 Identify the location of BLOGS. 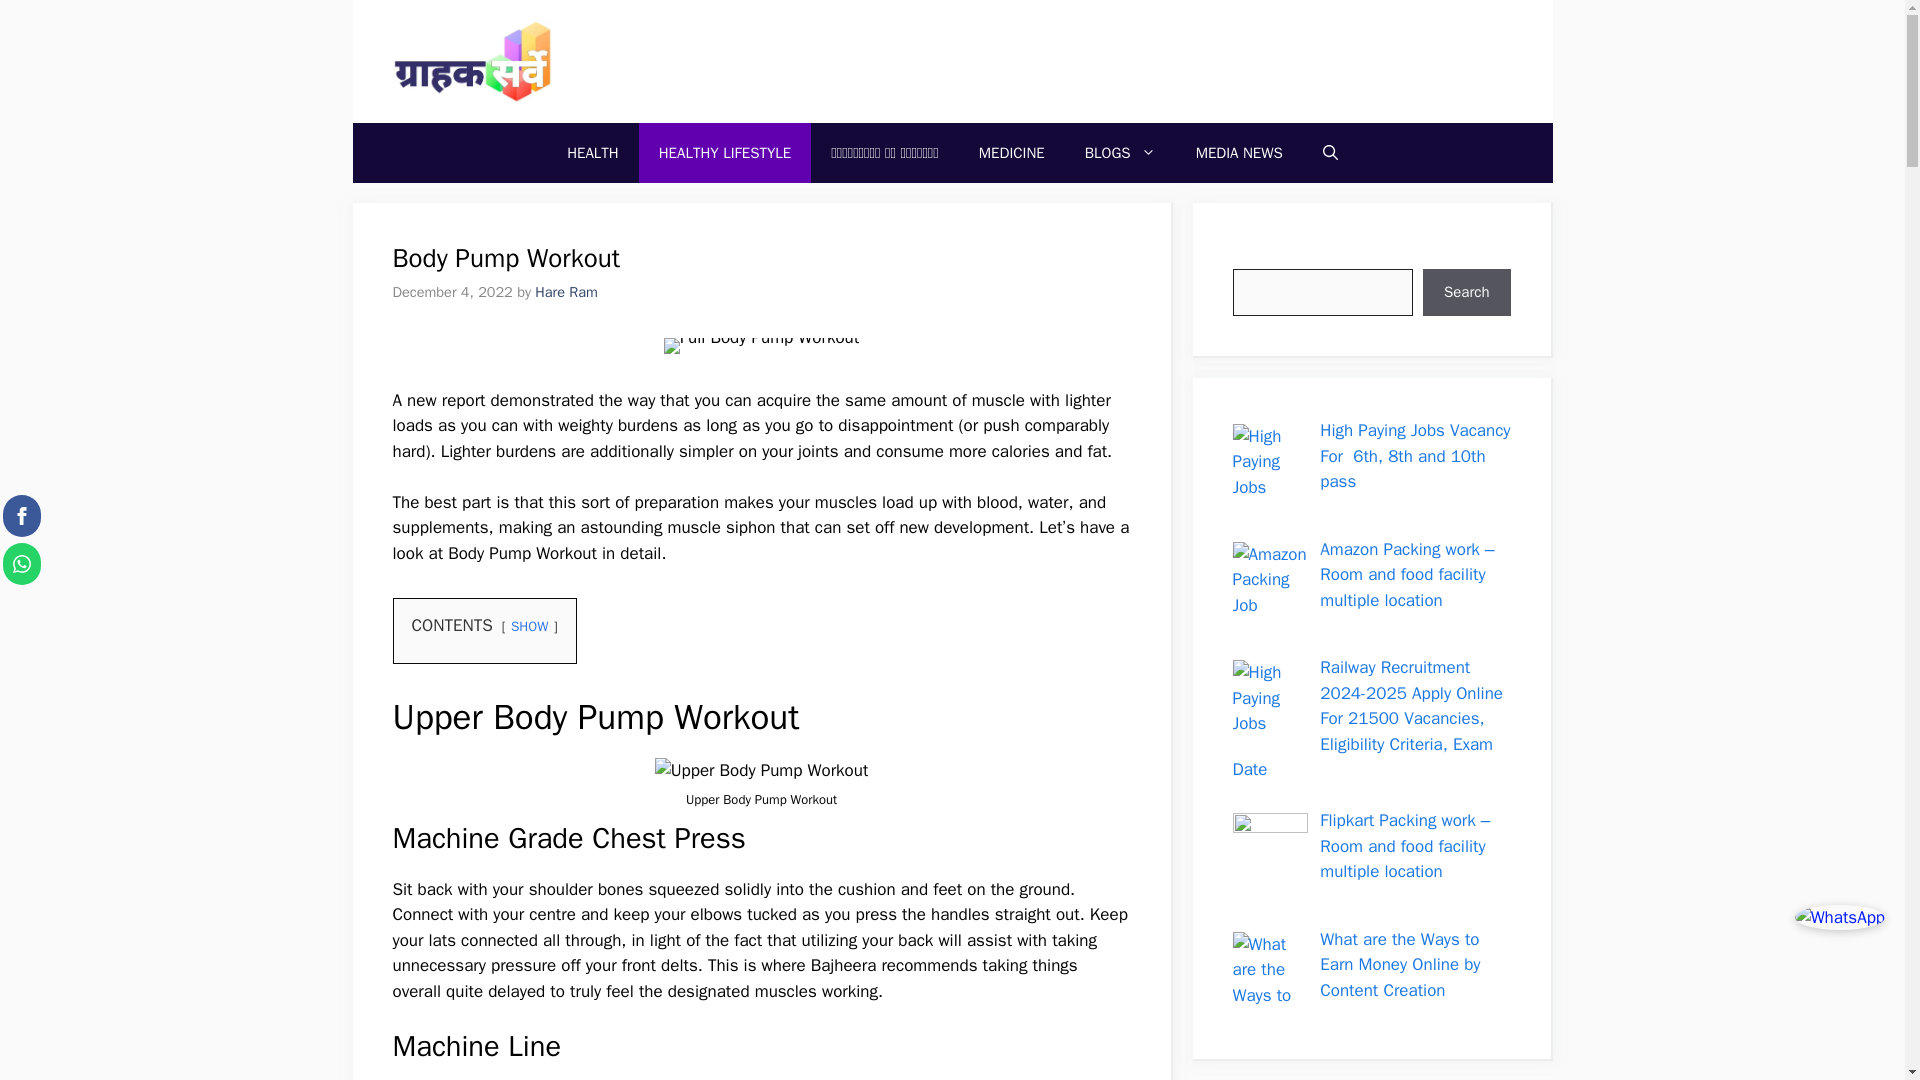
(1120, 152).